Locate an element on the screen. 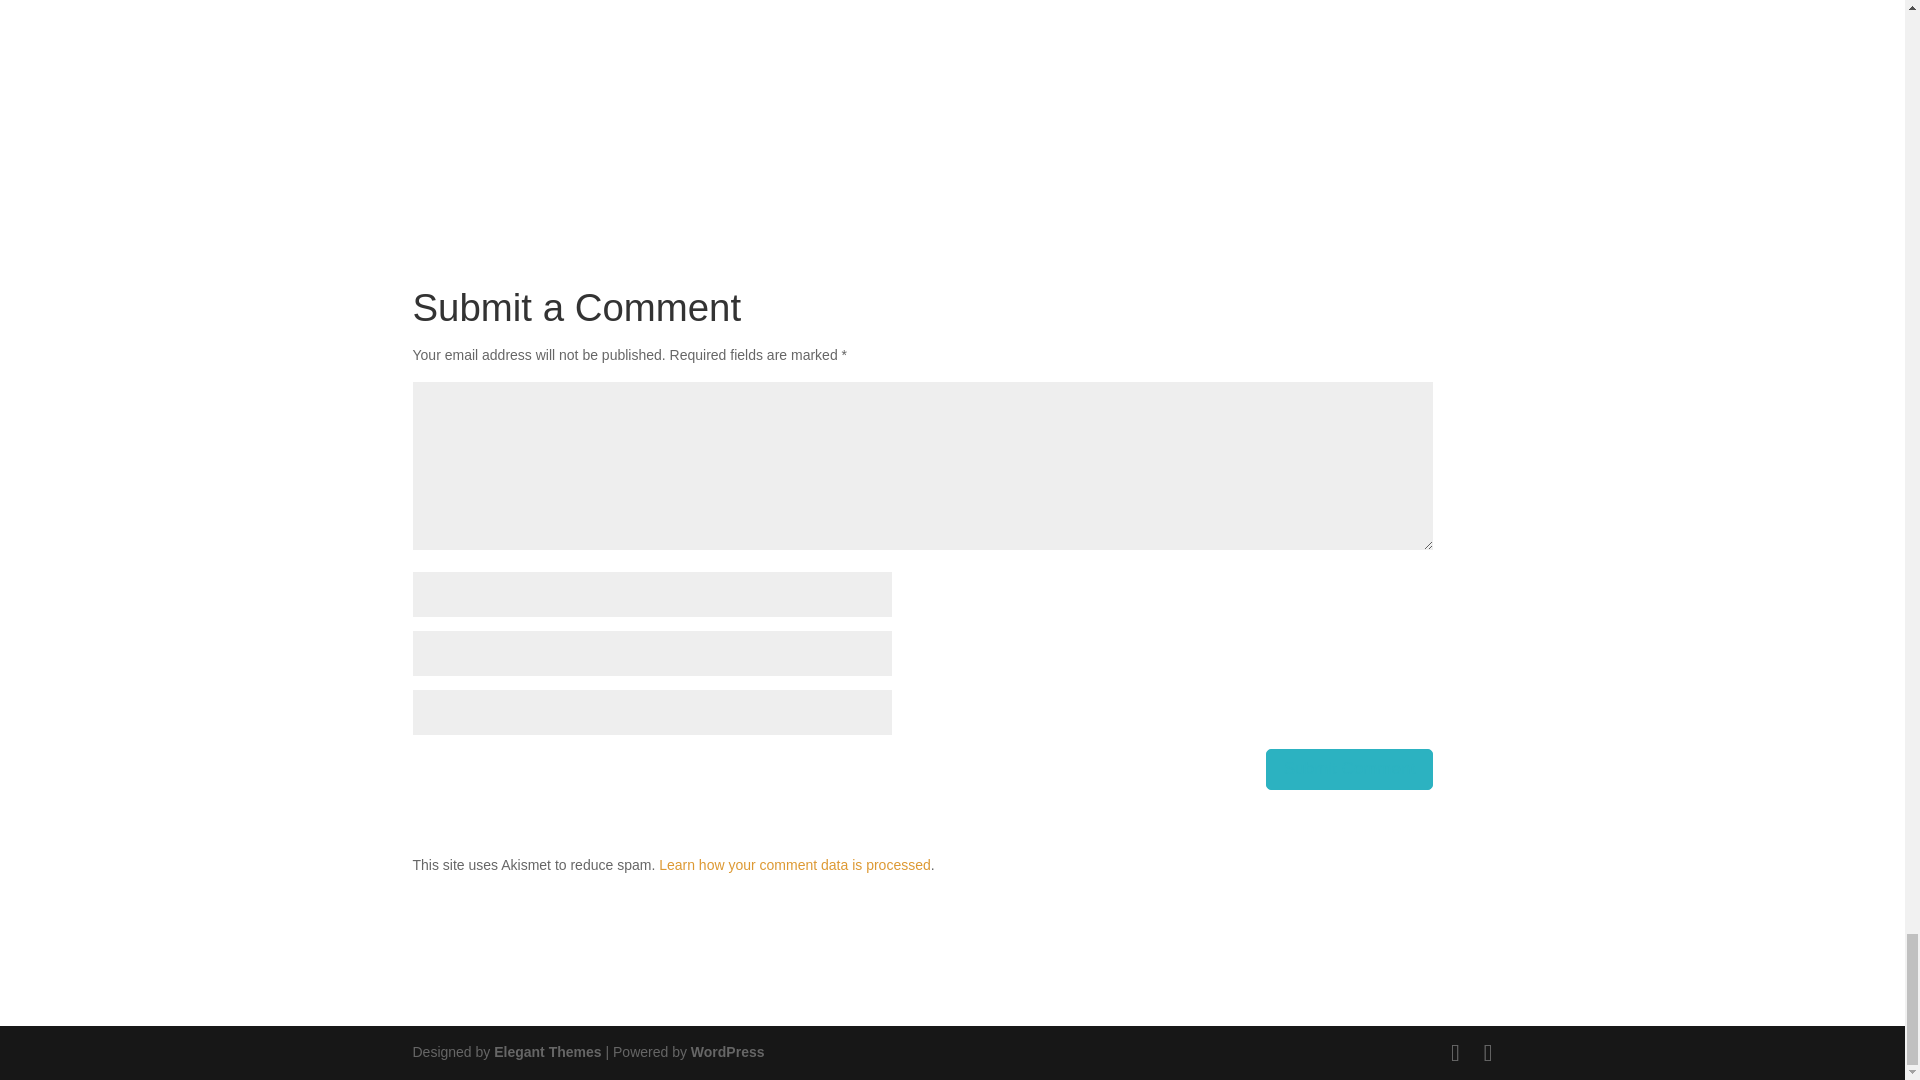  Learn how your comment data is processed is located at coordinates (794, 864).